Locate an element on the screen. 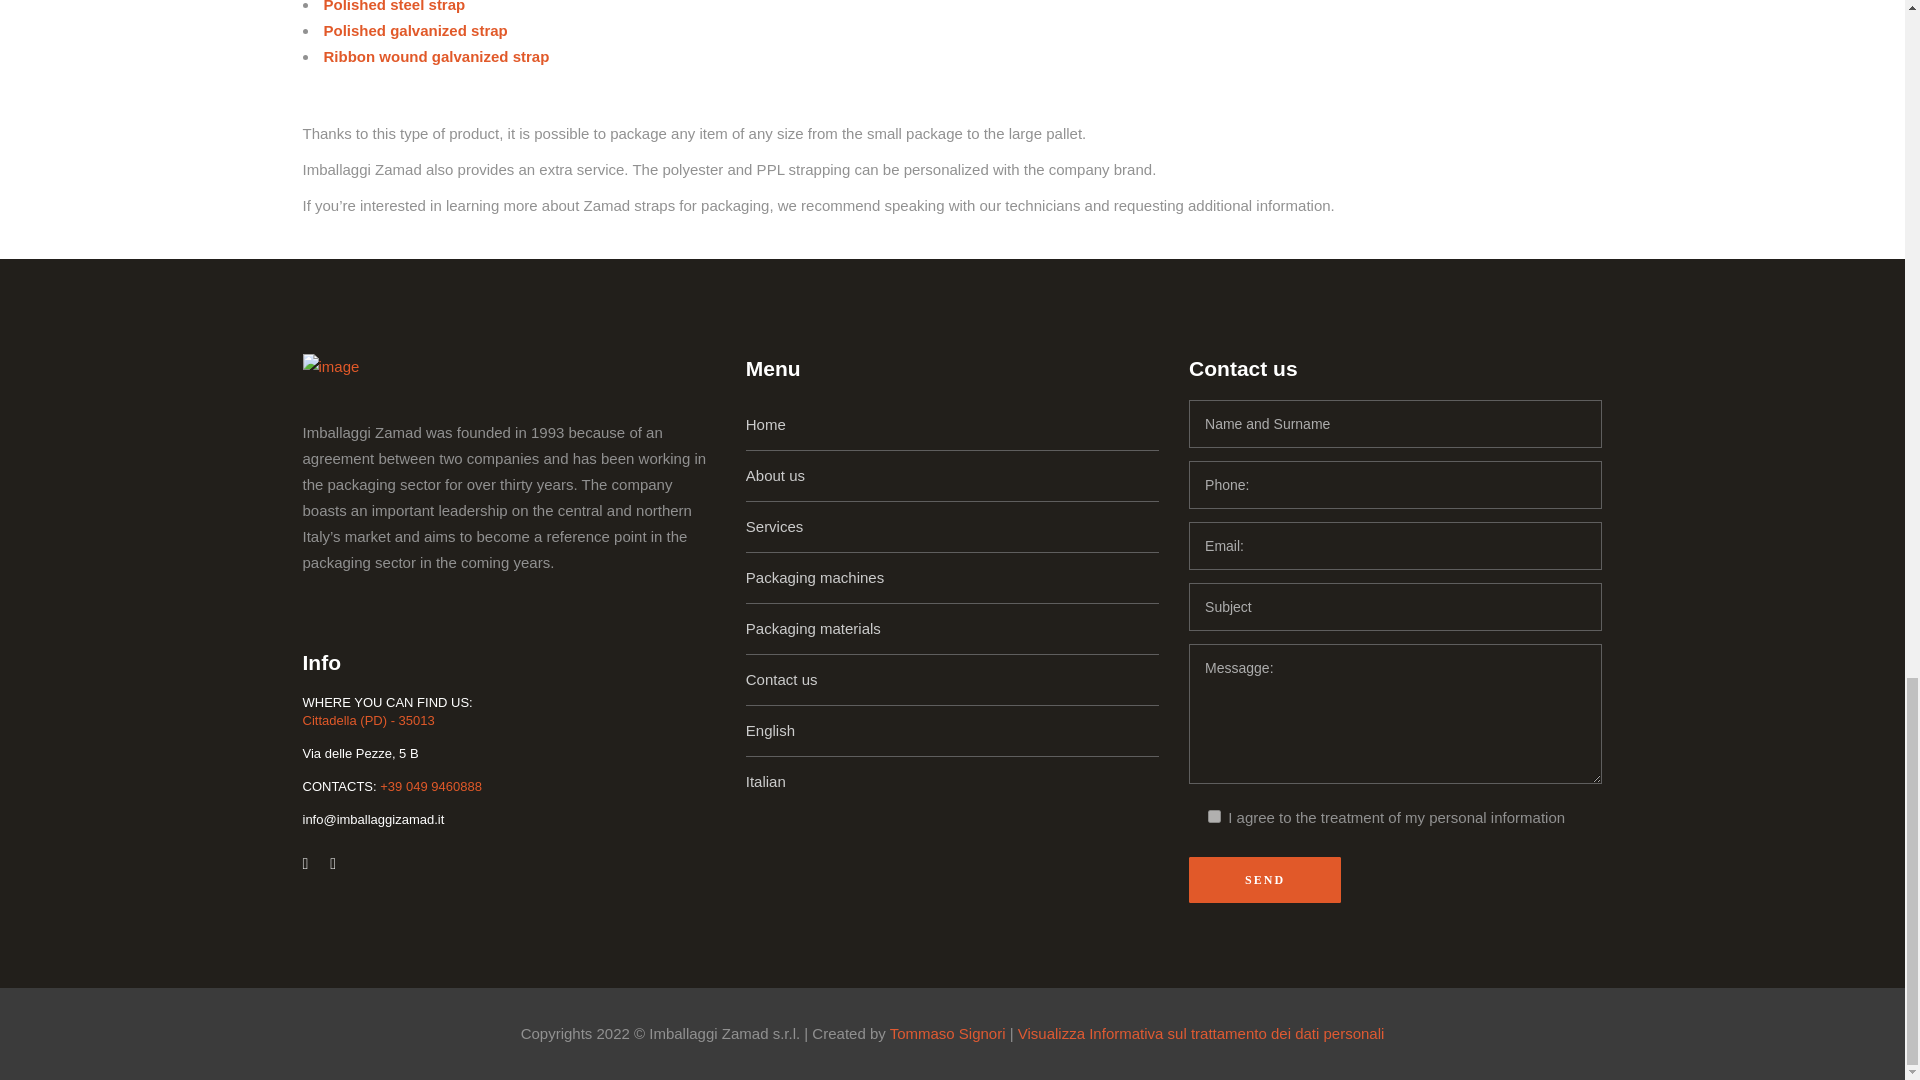  Italian is located at coordinates (766, 781).